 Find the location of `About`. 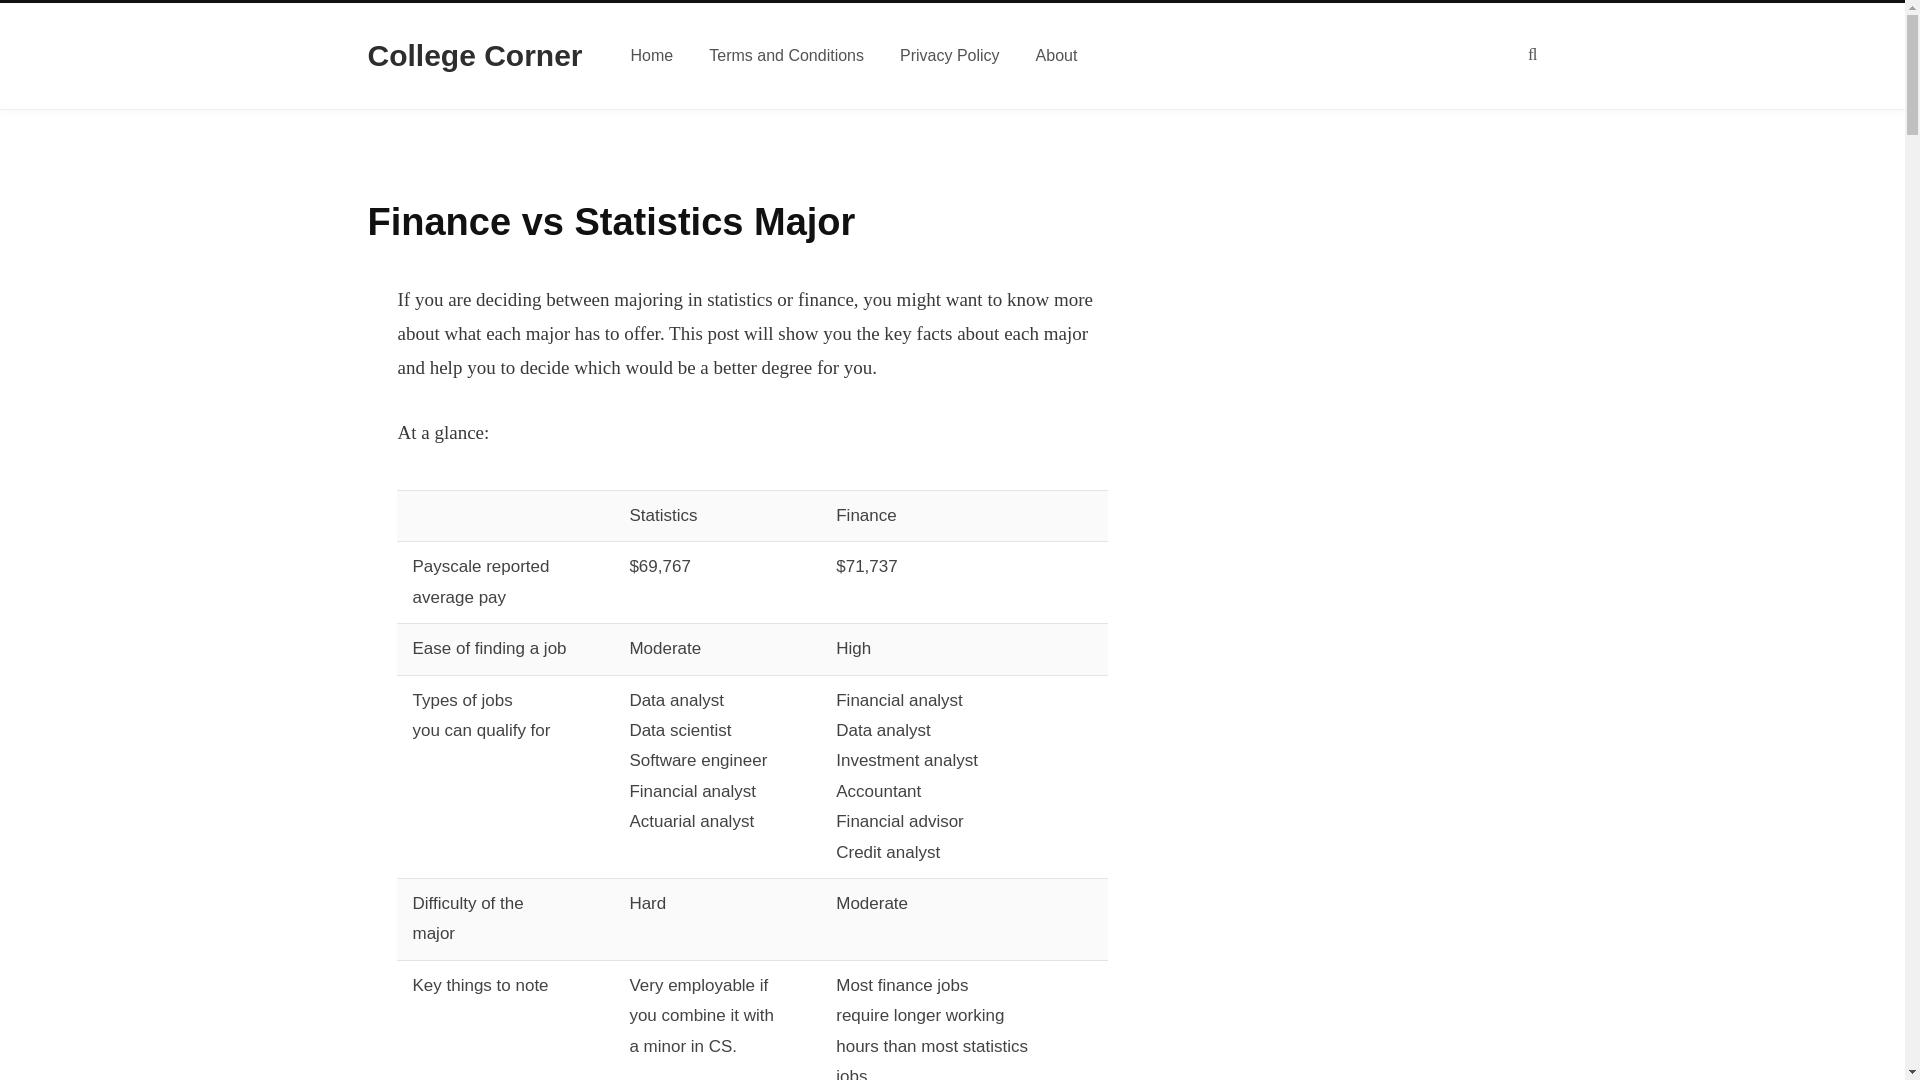

About is located at coordinates (1056, 55).